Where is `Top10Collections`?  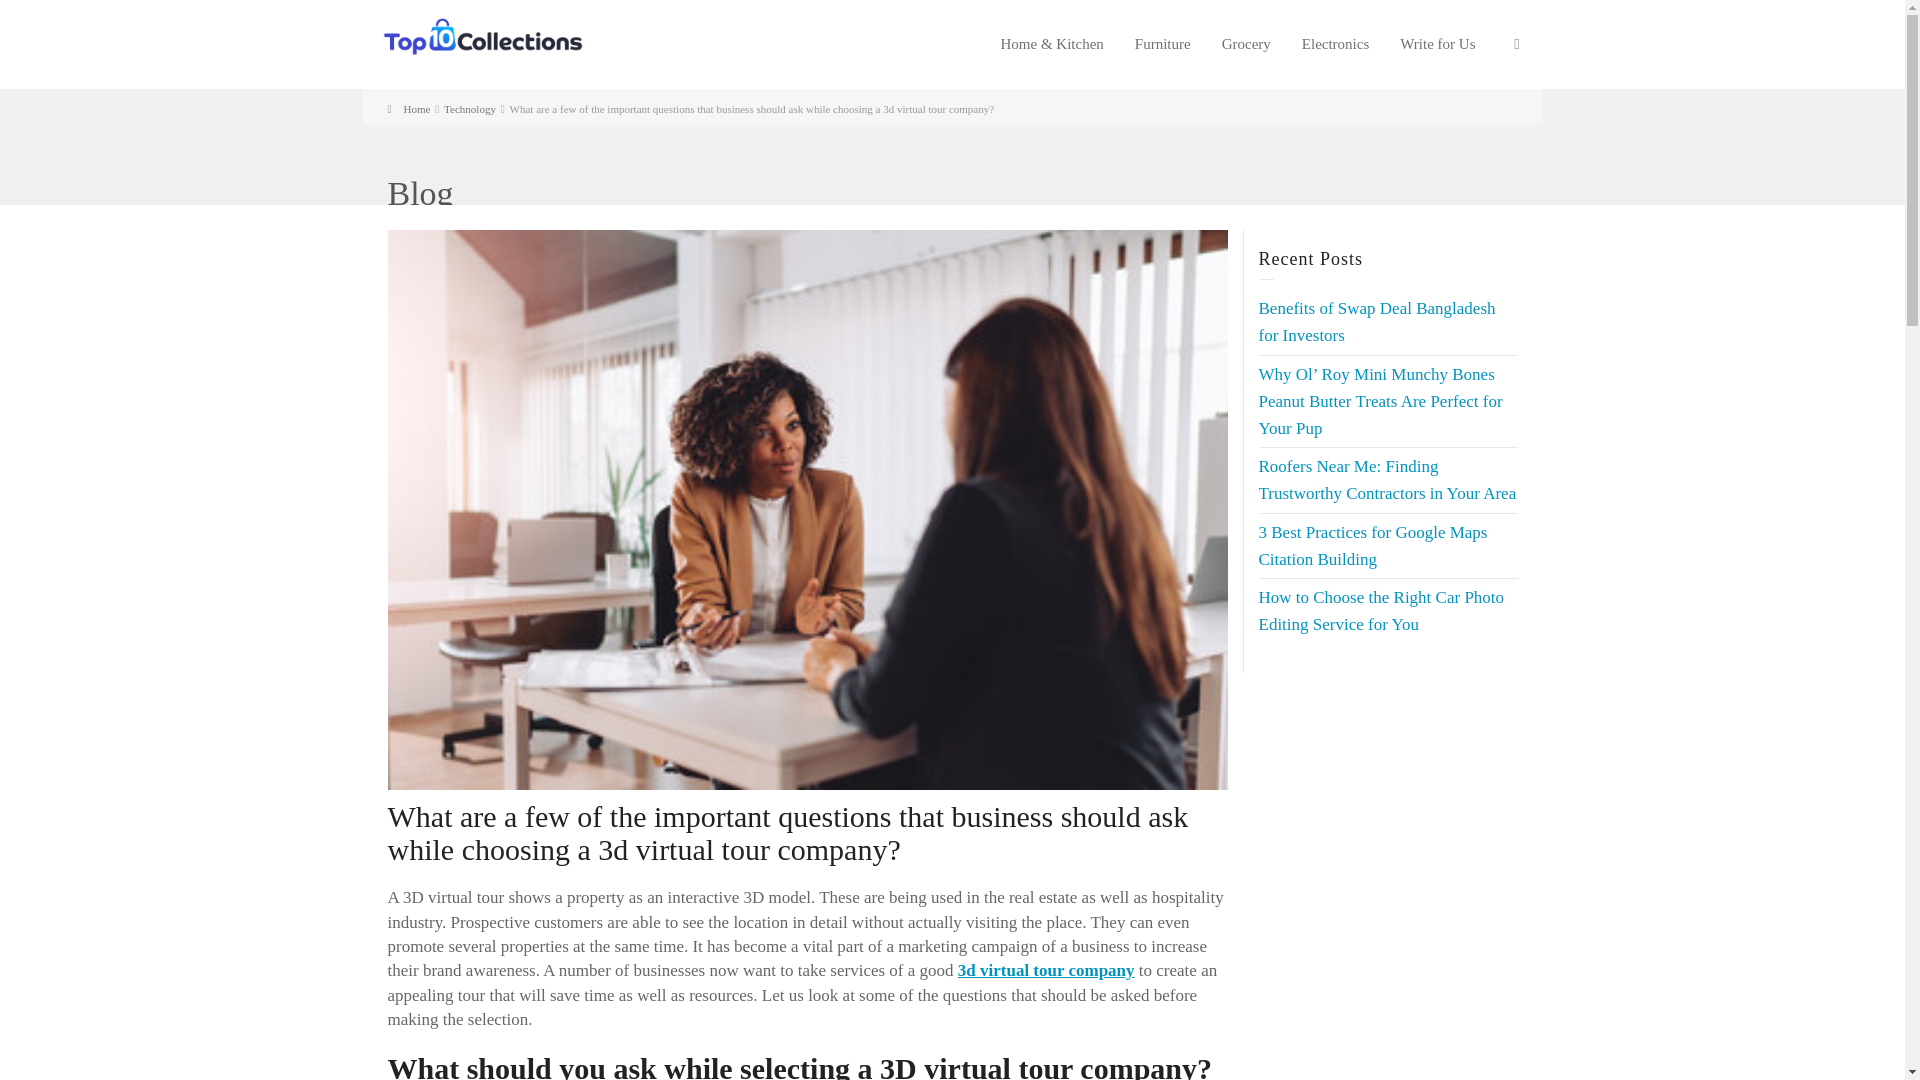 Top10Collections is located at coordinates (482, 35).